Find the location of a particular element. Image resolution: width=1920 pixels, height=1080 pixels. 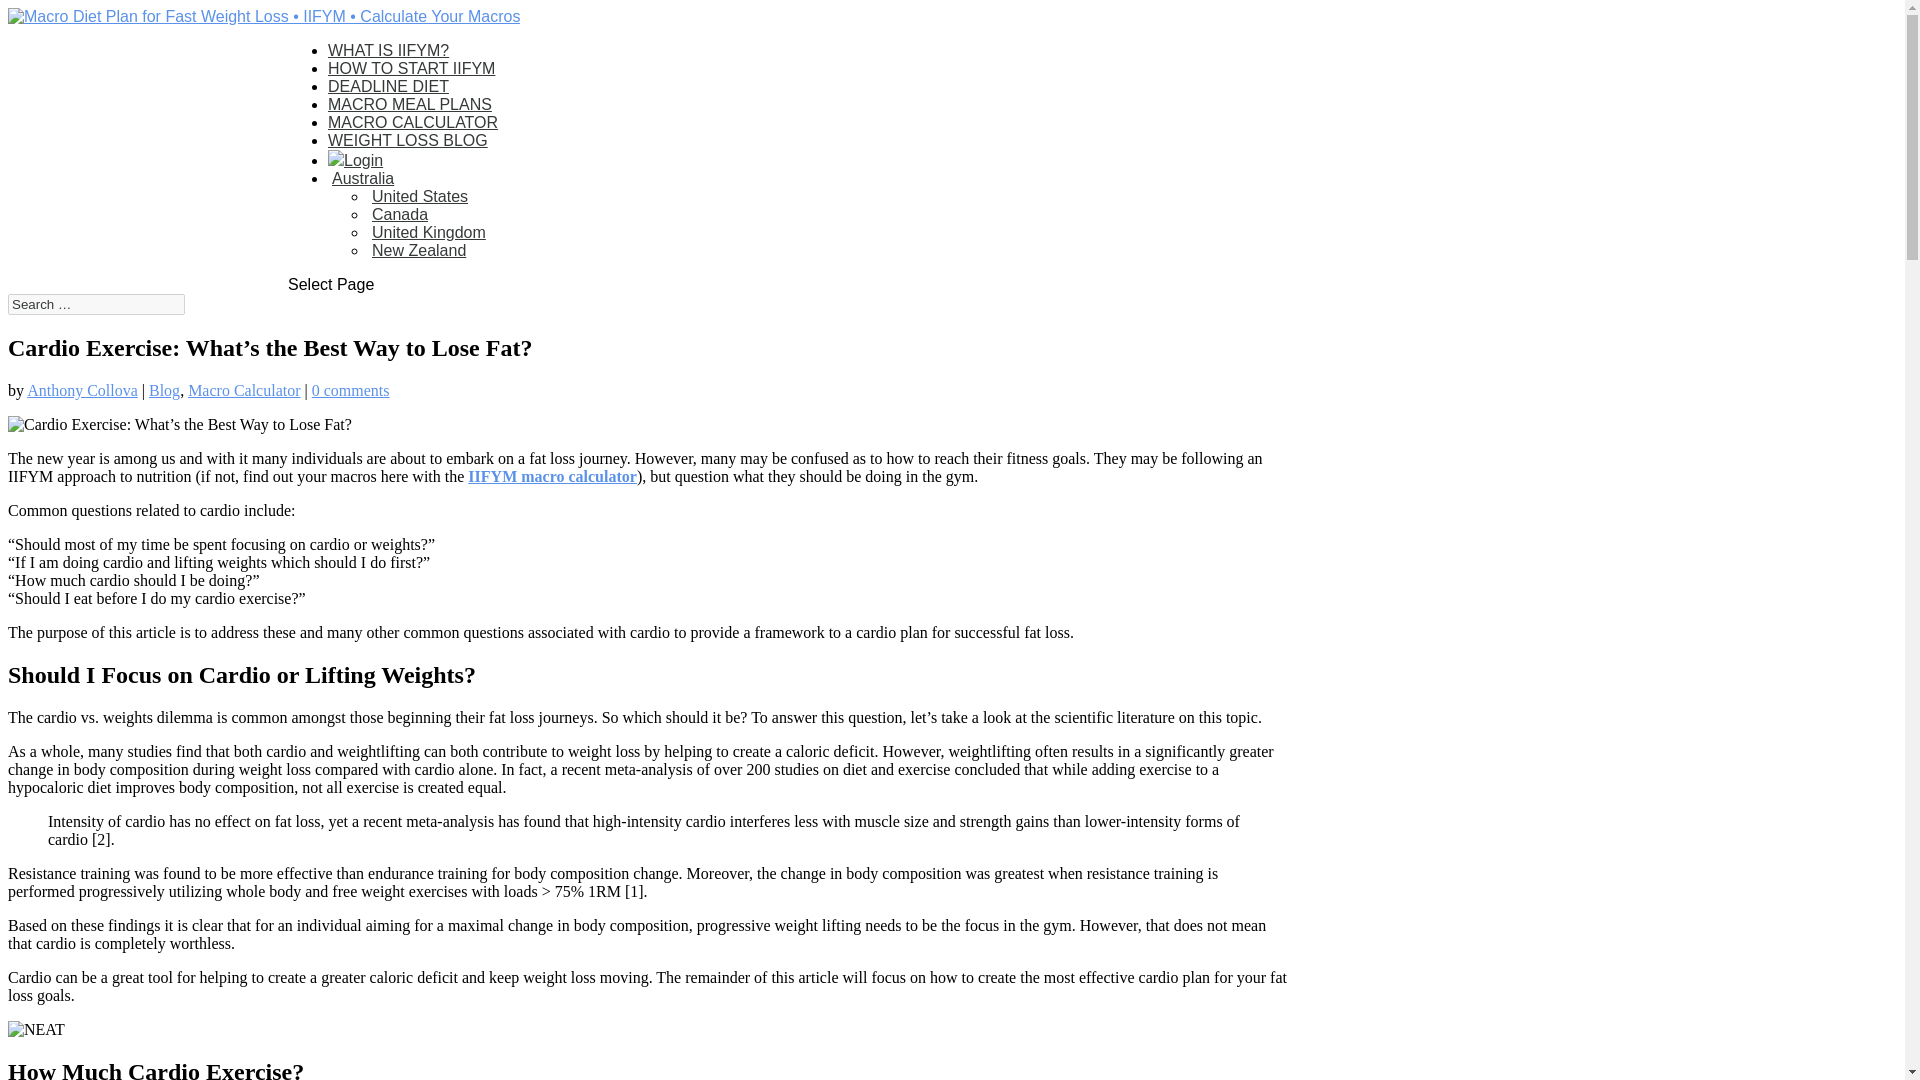

Posts by Anthony Collova is located at coordinates (82, 390).